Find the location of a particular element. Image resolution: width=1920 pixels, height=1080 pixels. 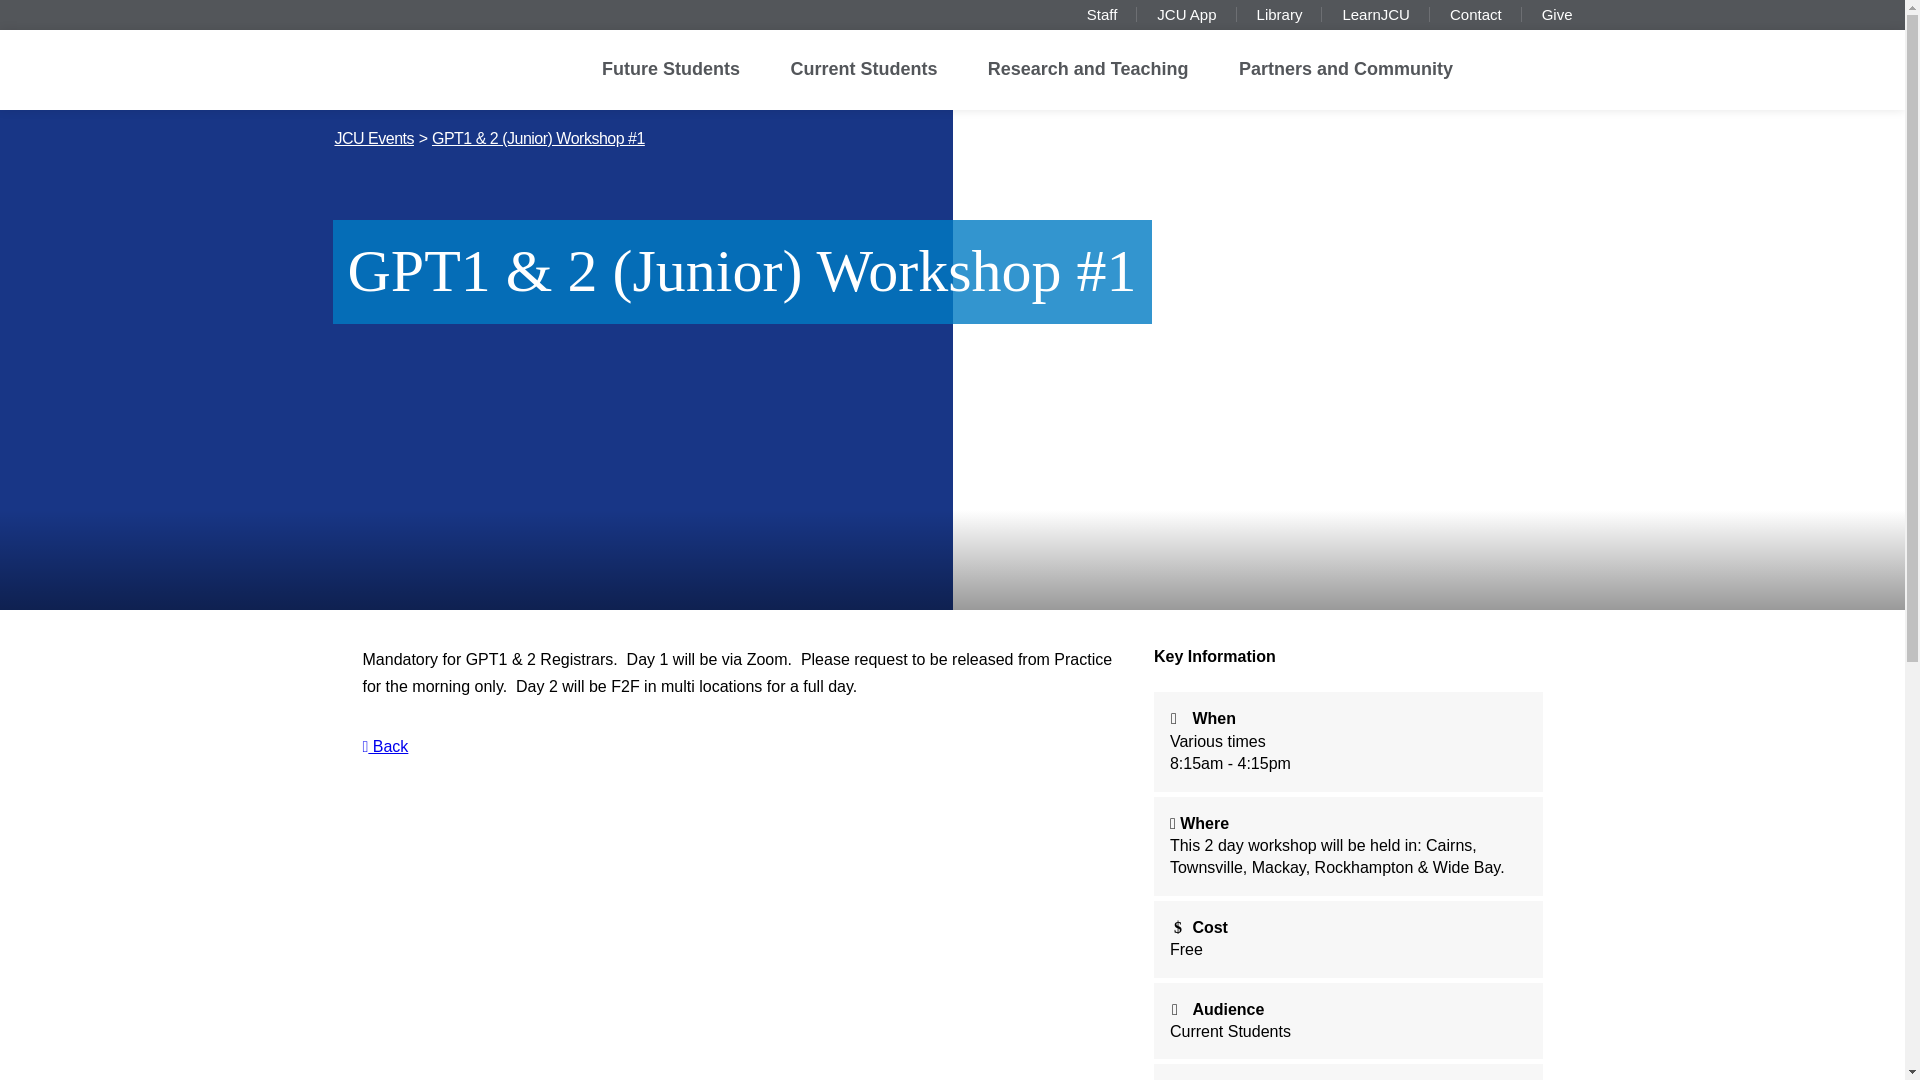

Current Students is located at coordinates (862, 70).